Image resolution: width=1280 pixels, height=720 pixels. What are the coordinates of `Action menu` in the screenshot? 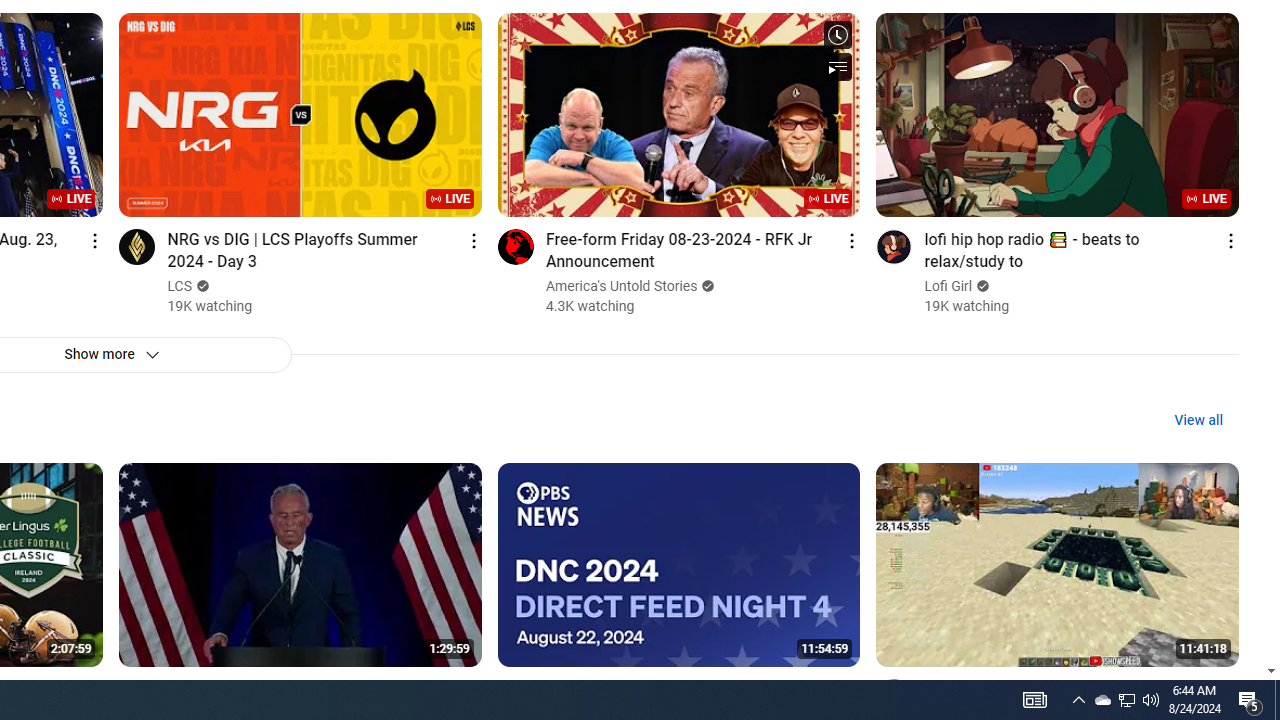 It's located at (1230, 690).